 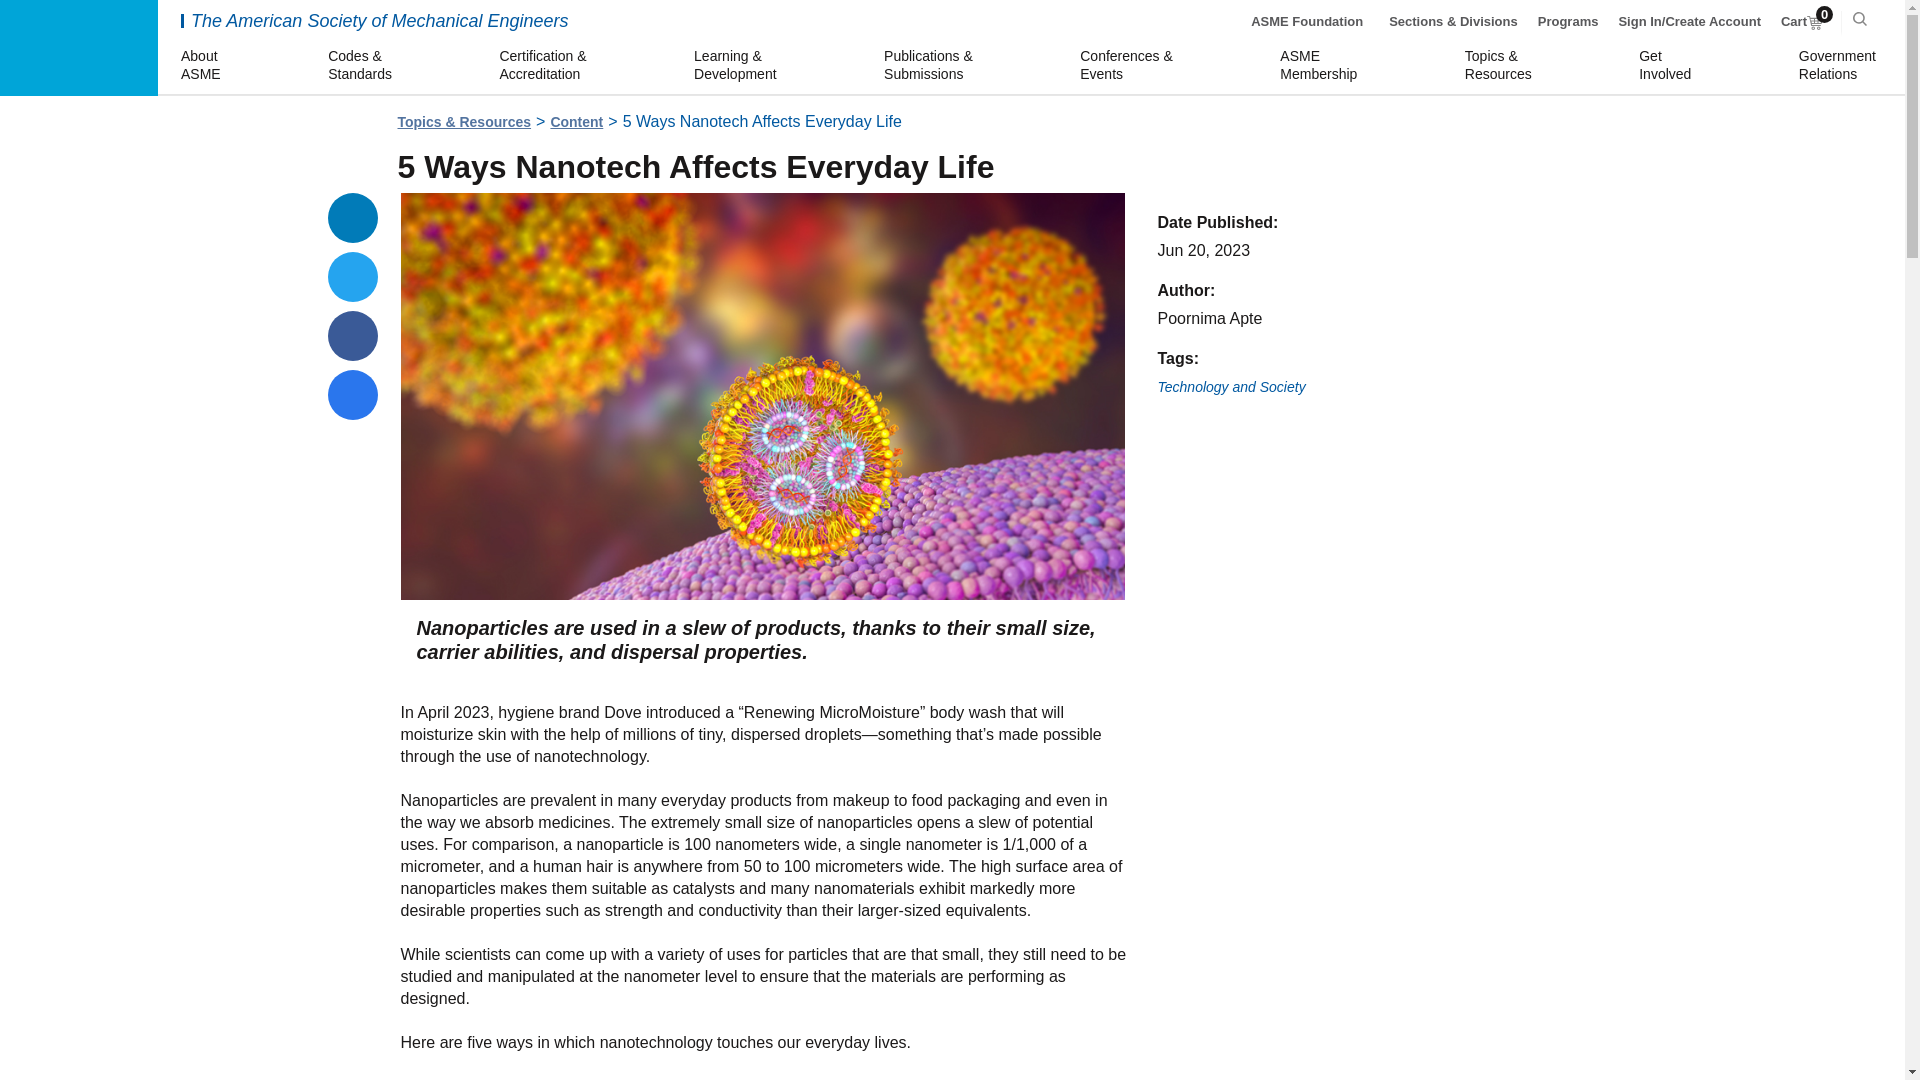 I want to click on Technology and Society, so click(x=1840, y=66).